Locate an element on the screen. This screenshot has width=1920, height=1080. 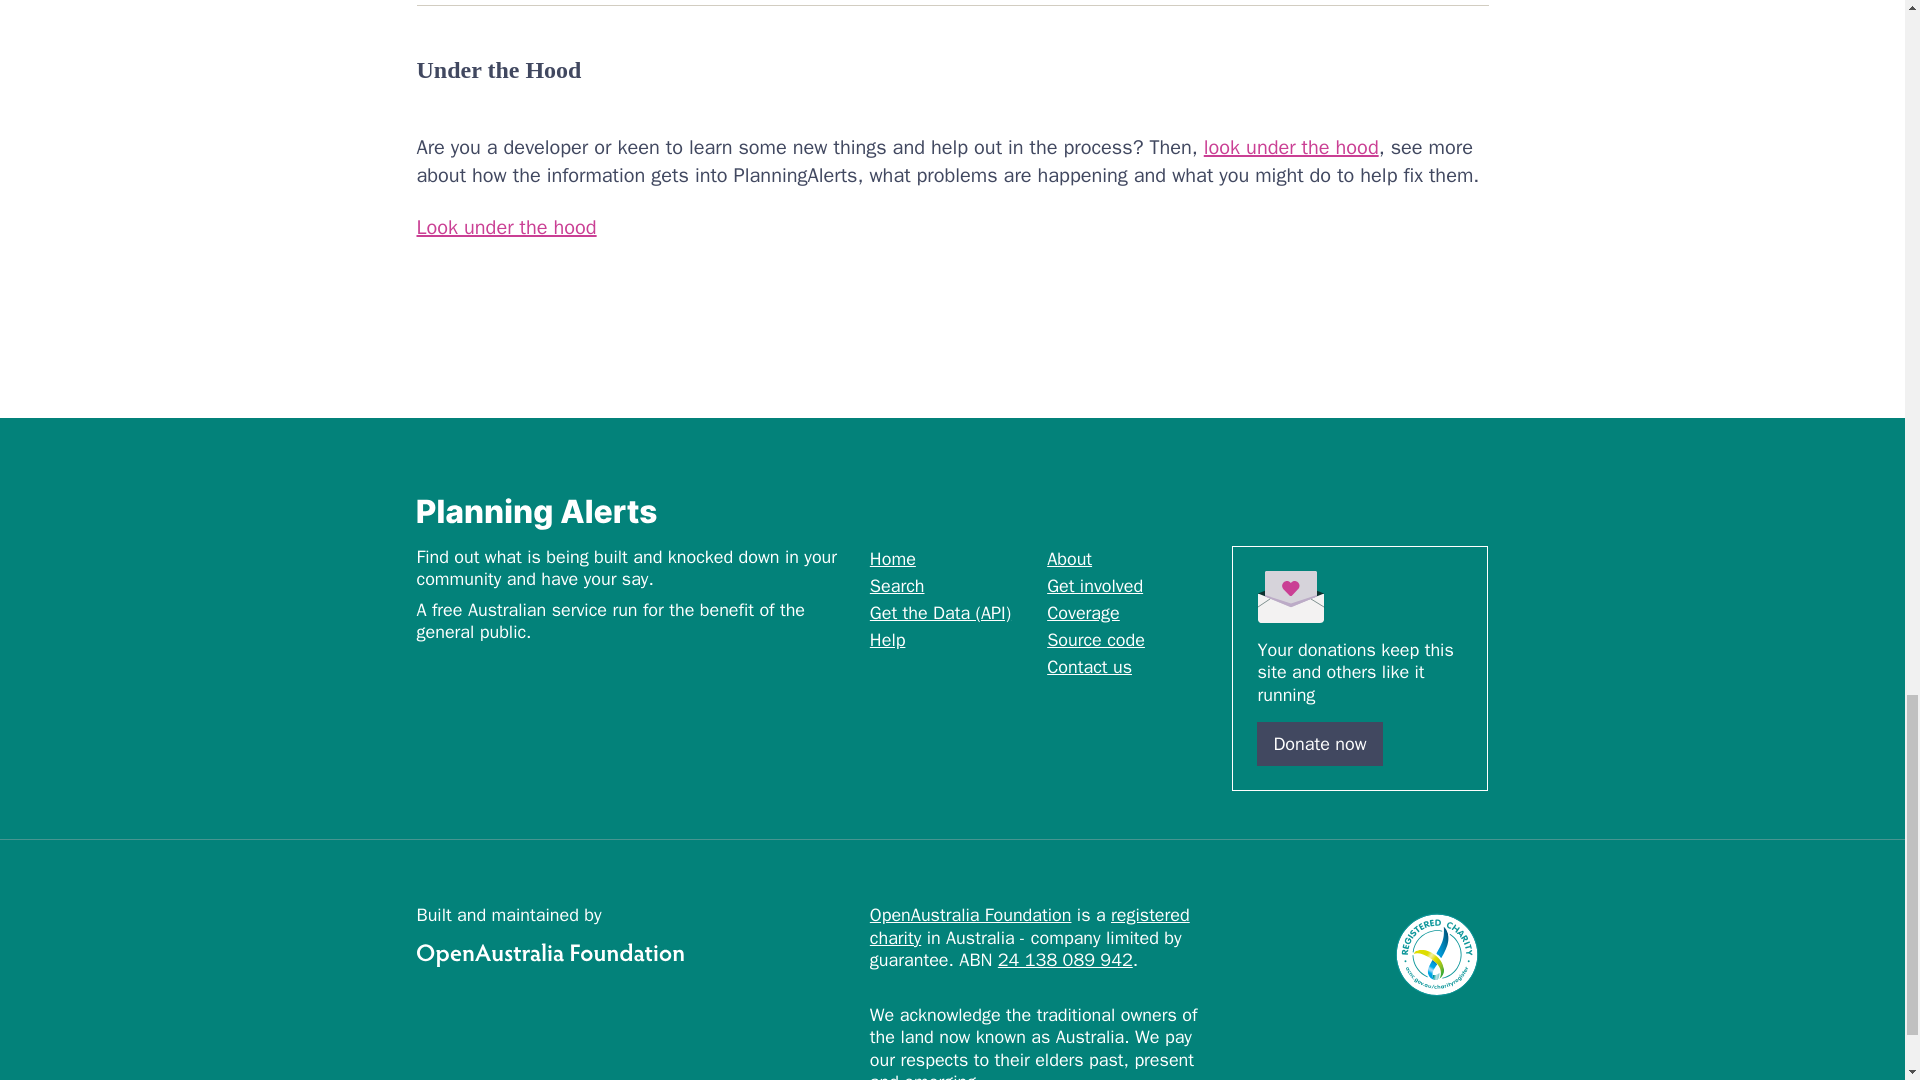
look under the hood is located at coordinates (1290, 147).